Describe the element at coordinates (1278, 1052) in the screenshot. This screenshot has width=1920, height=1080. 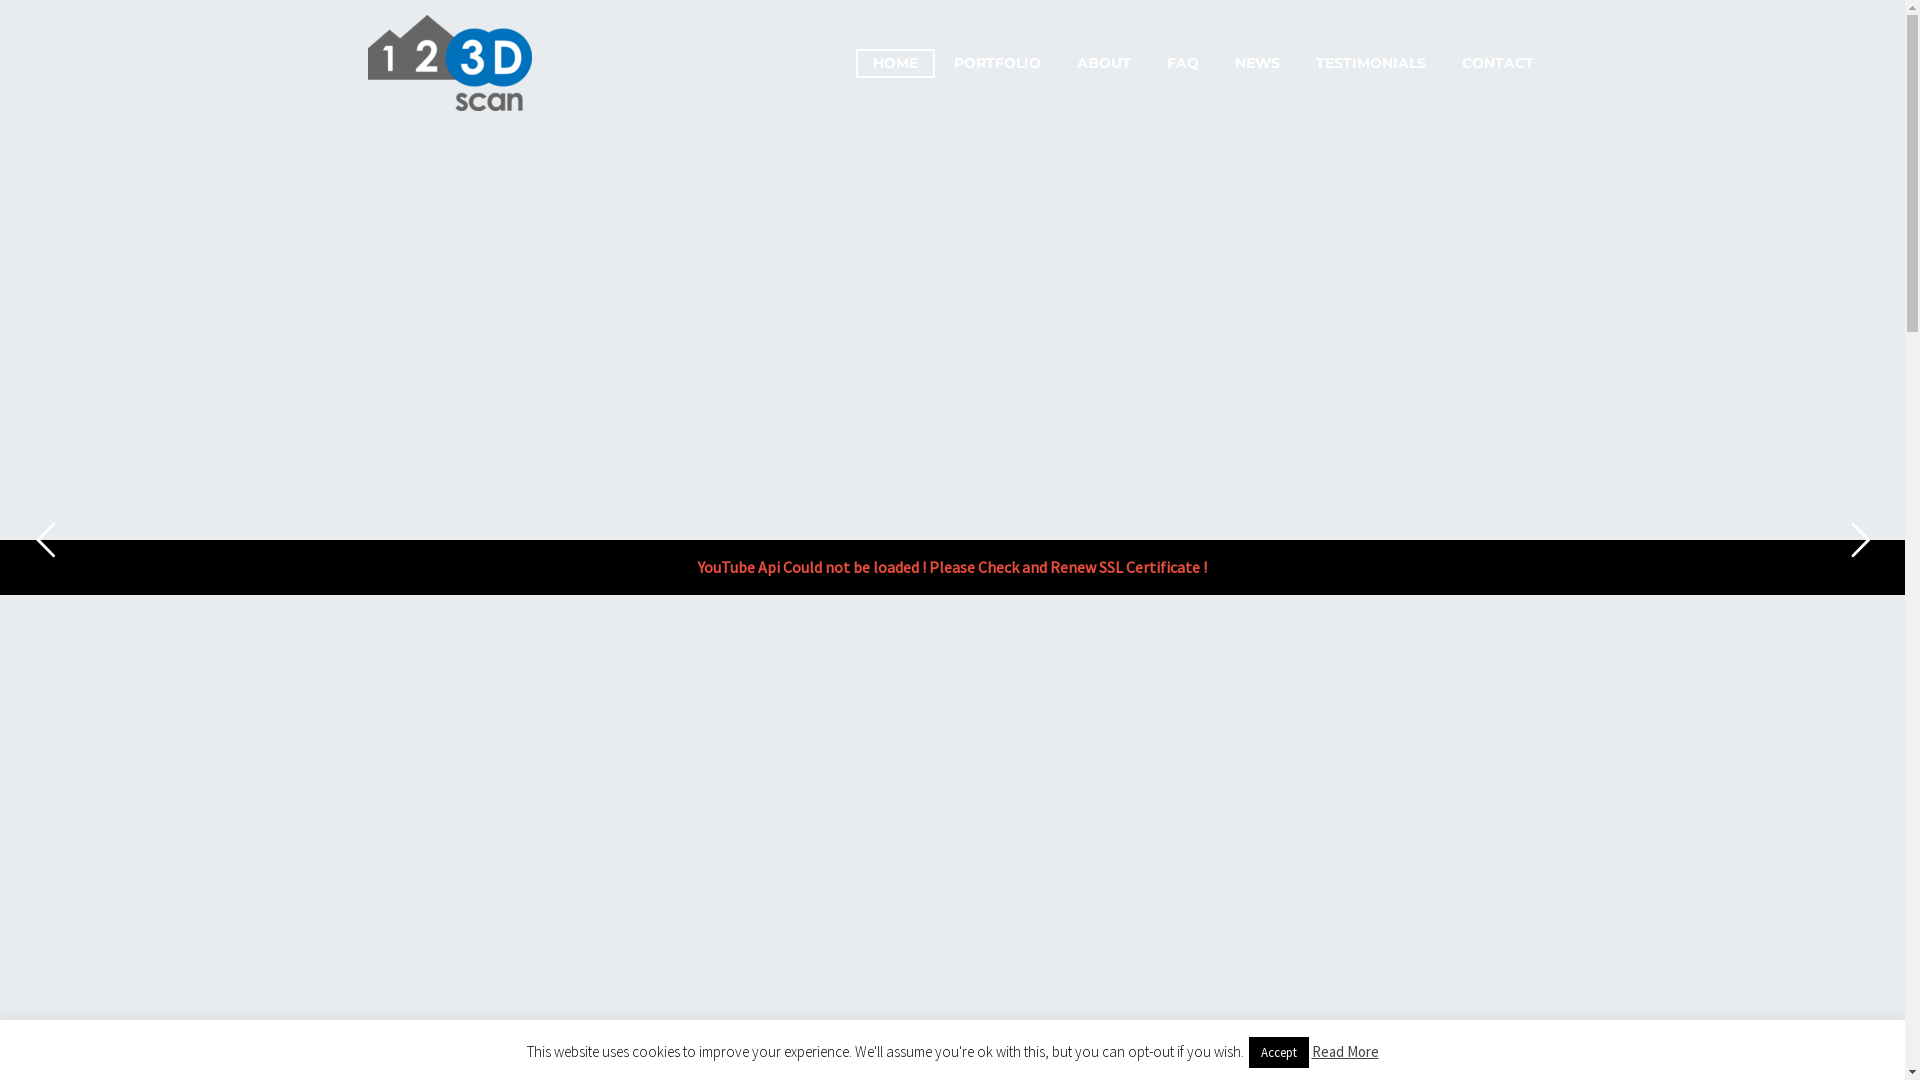
I see `Accept` at that location.